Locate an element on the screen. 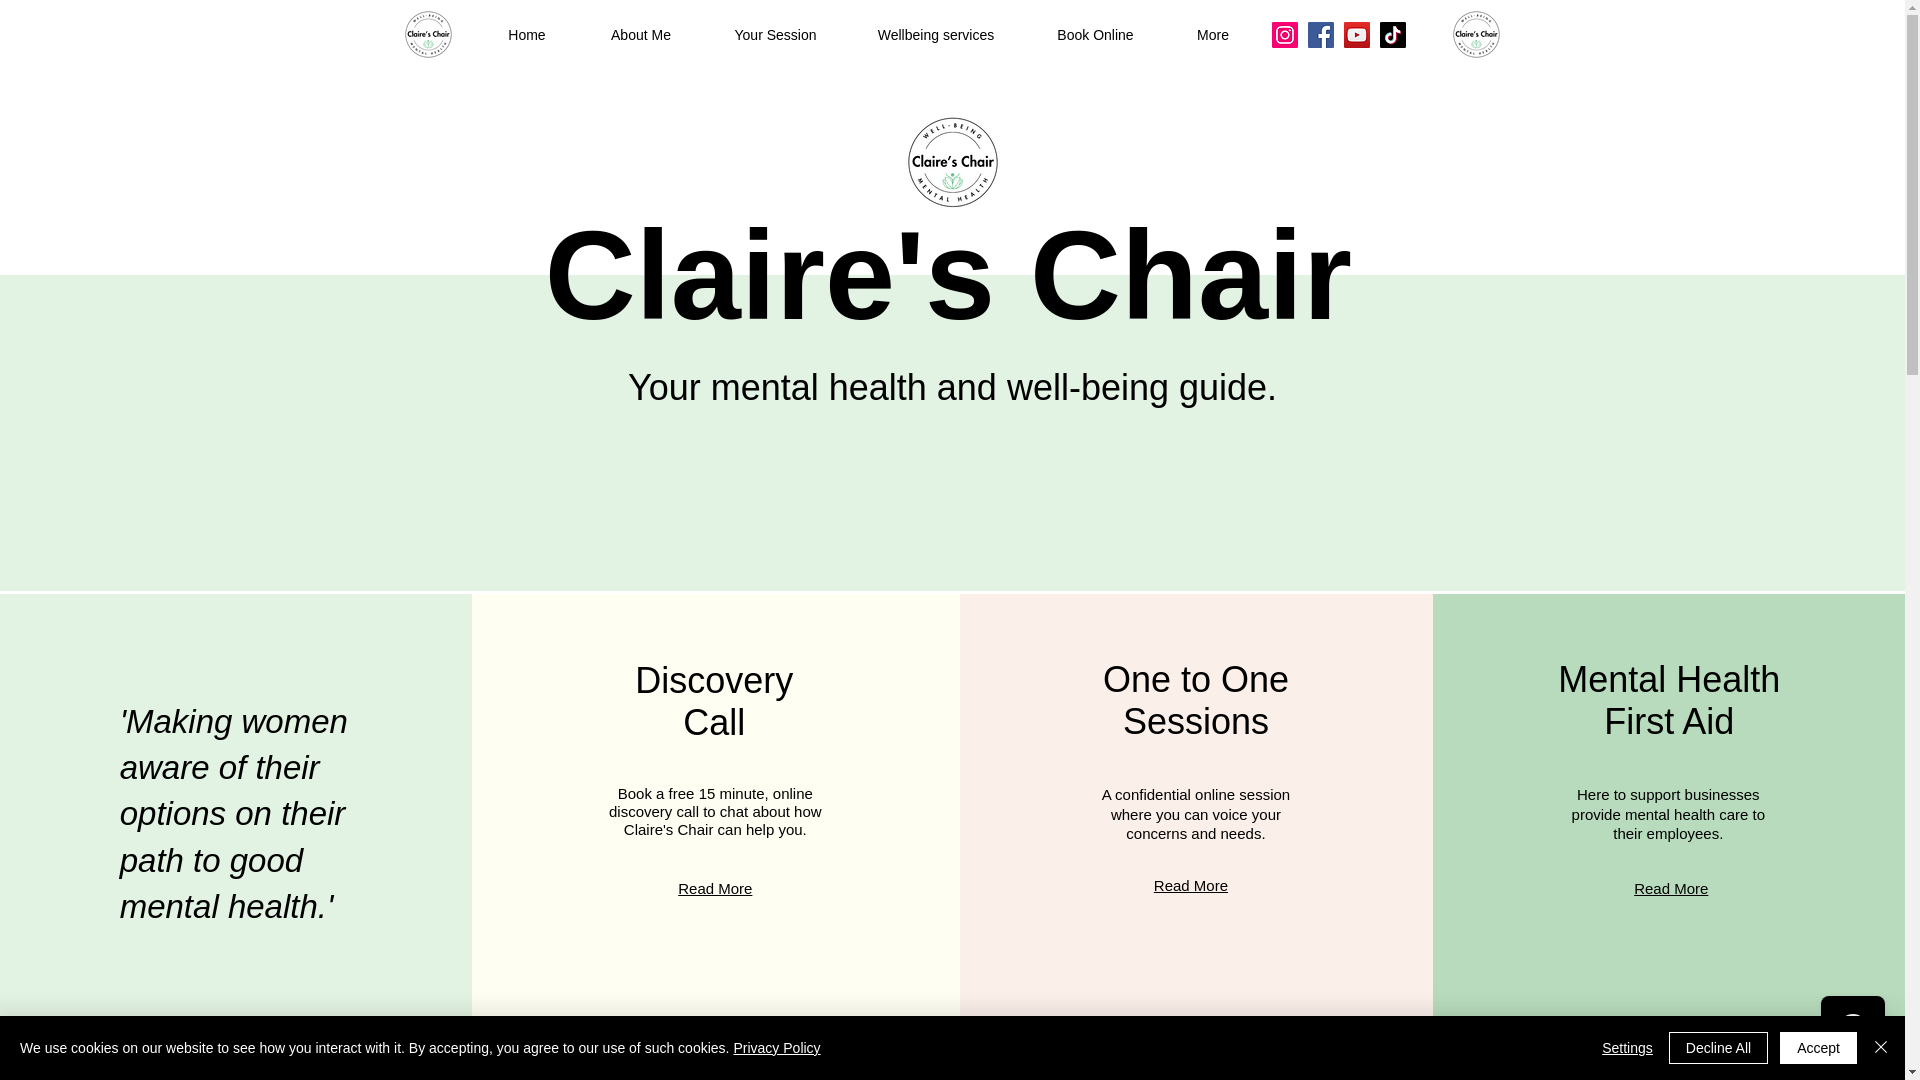 This screenshot has height=1080, width=1920. Privacy Policy is located at coordinates (776, 1048).